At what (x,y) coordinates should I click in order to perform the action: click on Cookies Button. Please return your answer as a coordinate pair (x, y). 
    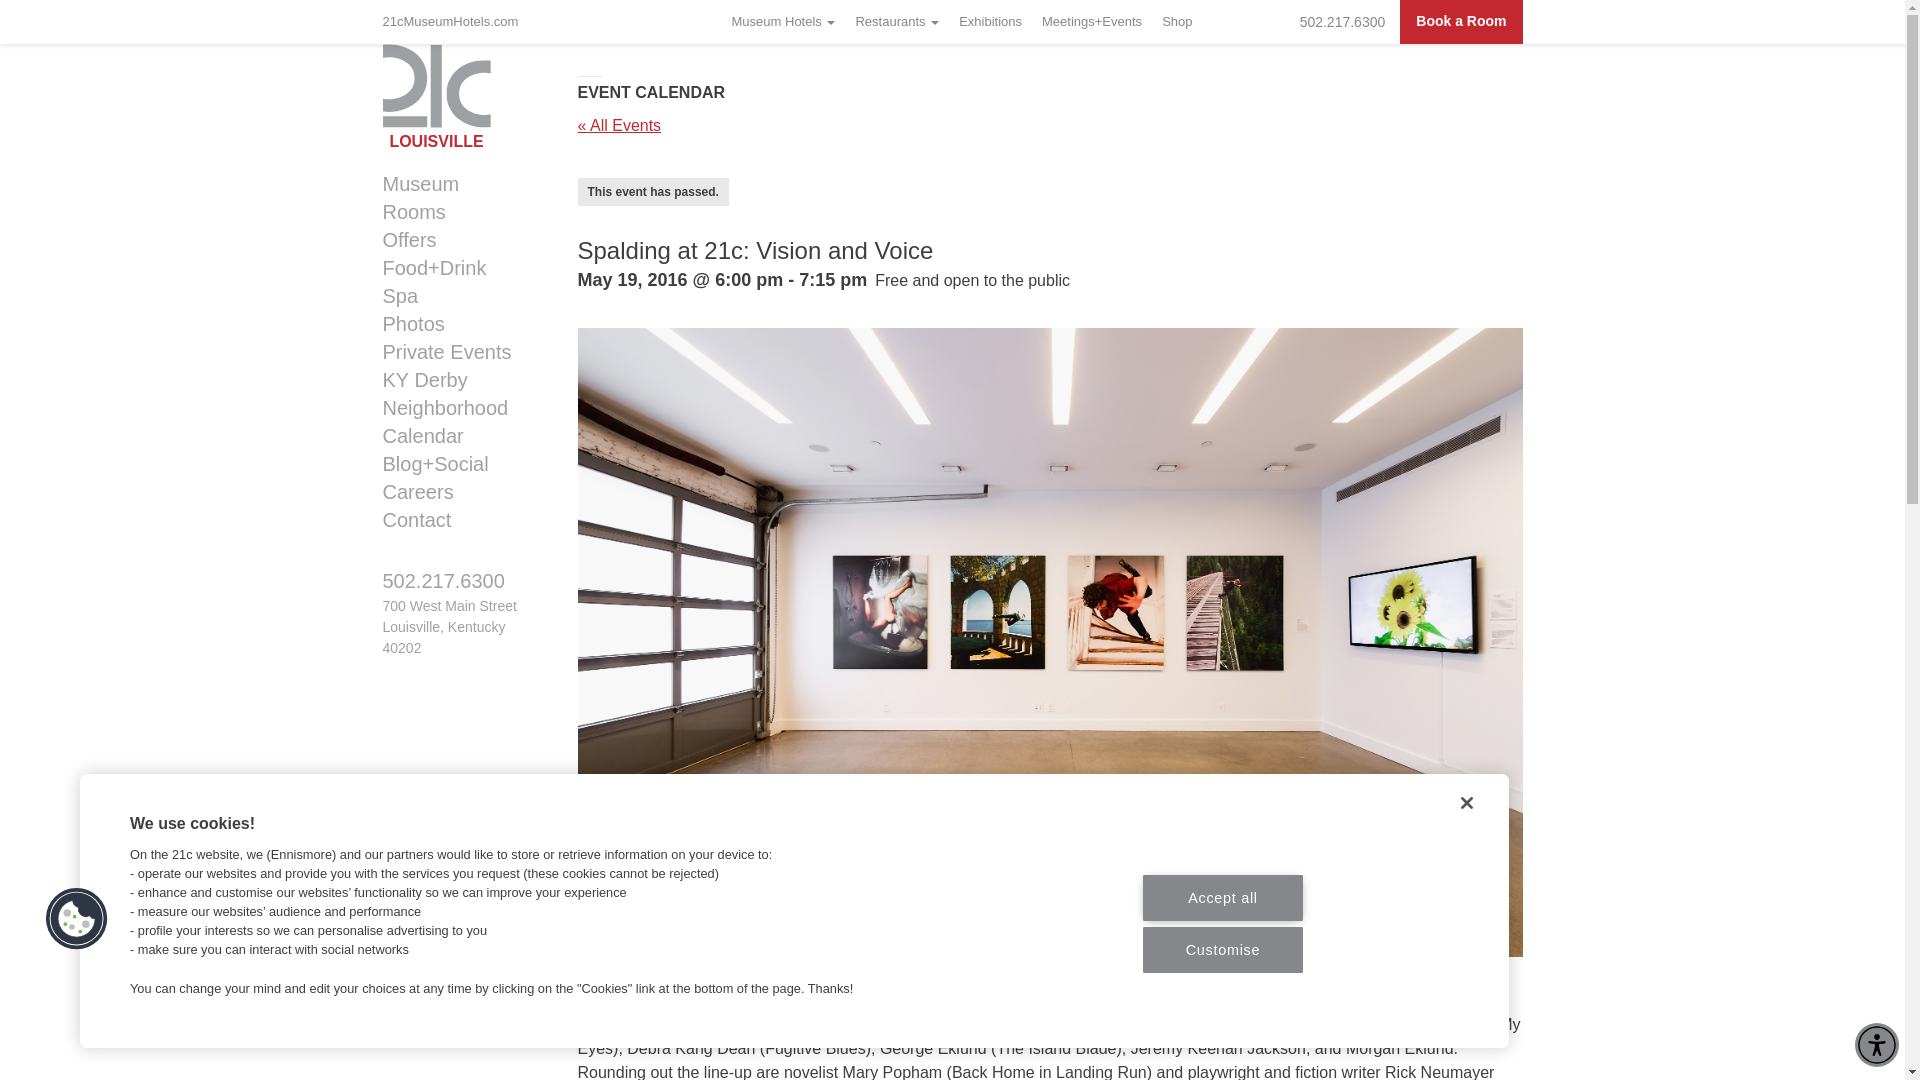
    Looking at the image, I should click on (76, 918).